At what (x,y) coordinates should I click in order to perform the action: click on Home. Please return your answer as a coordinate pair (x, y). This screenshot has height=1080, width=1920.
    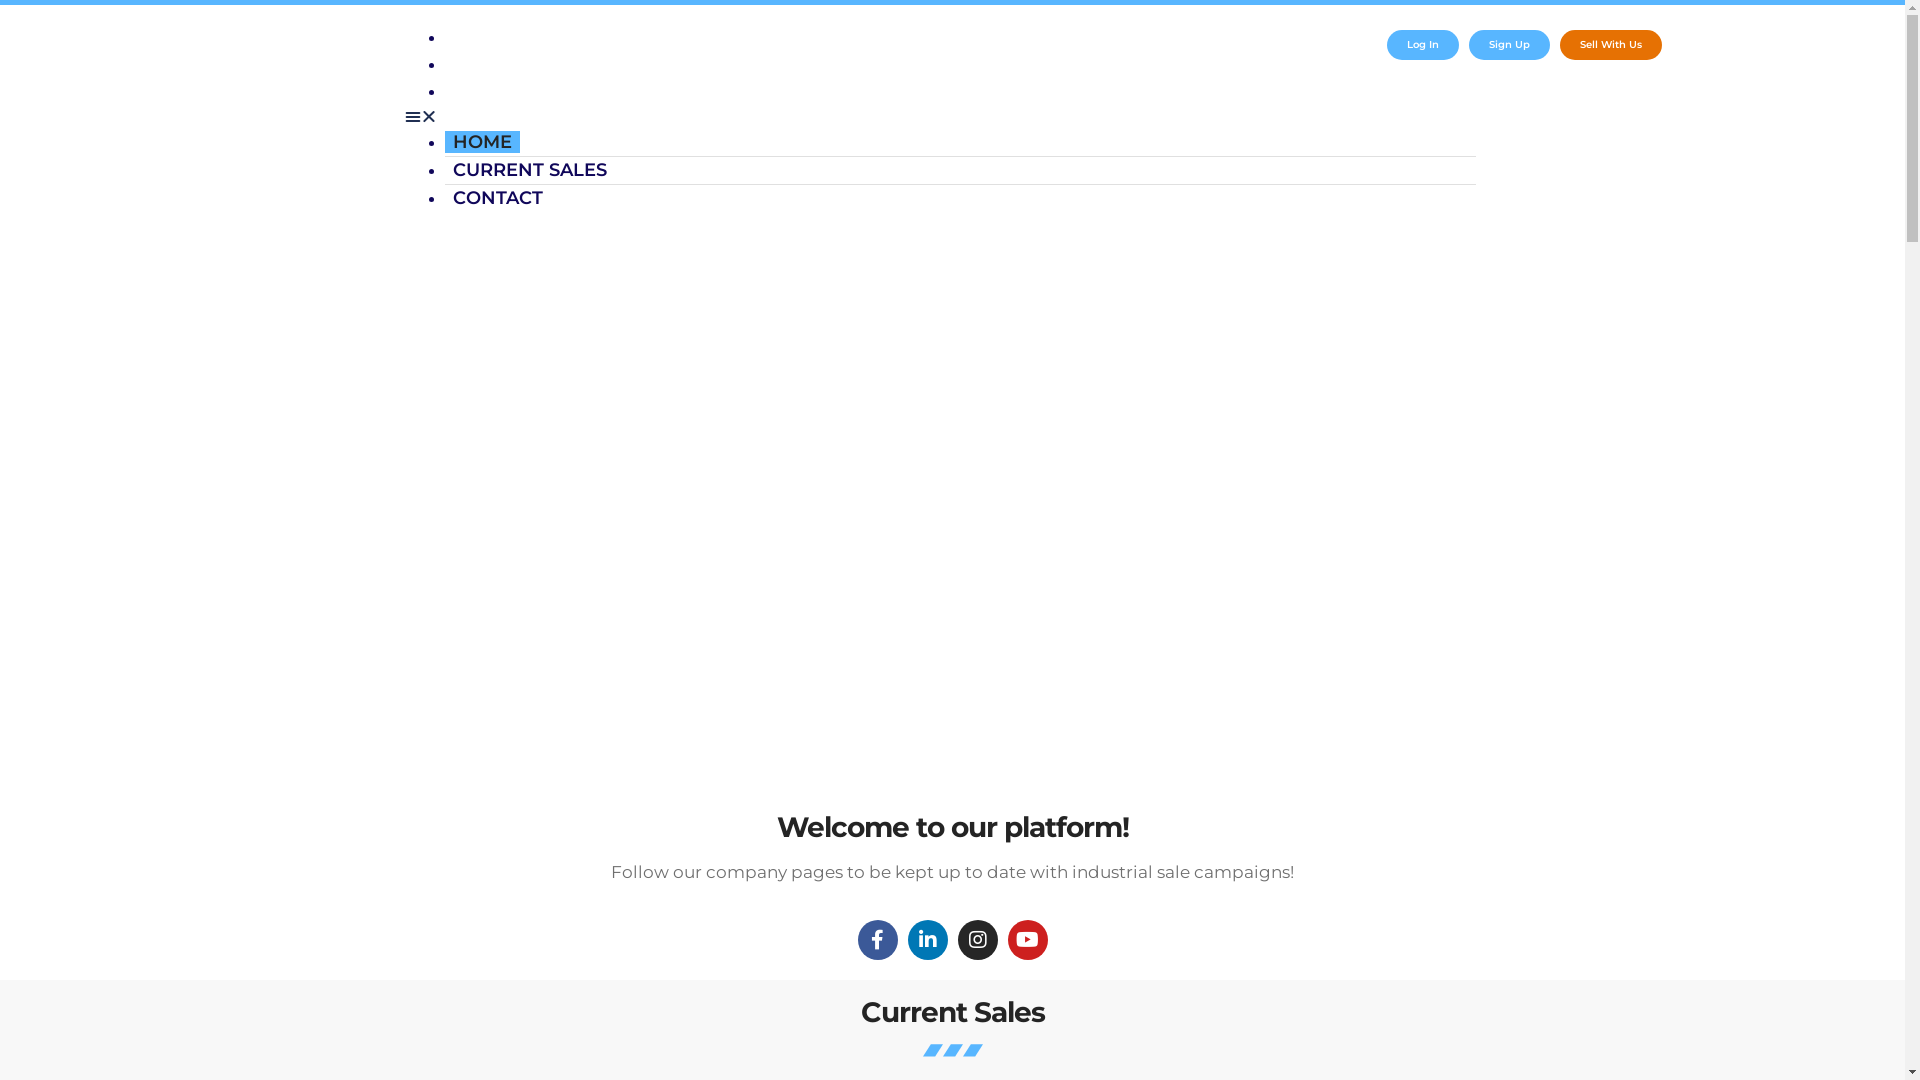
    Looking at the image, I should click on (485, 37).